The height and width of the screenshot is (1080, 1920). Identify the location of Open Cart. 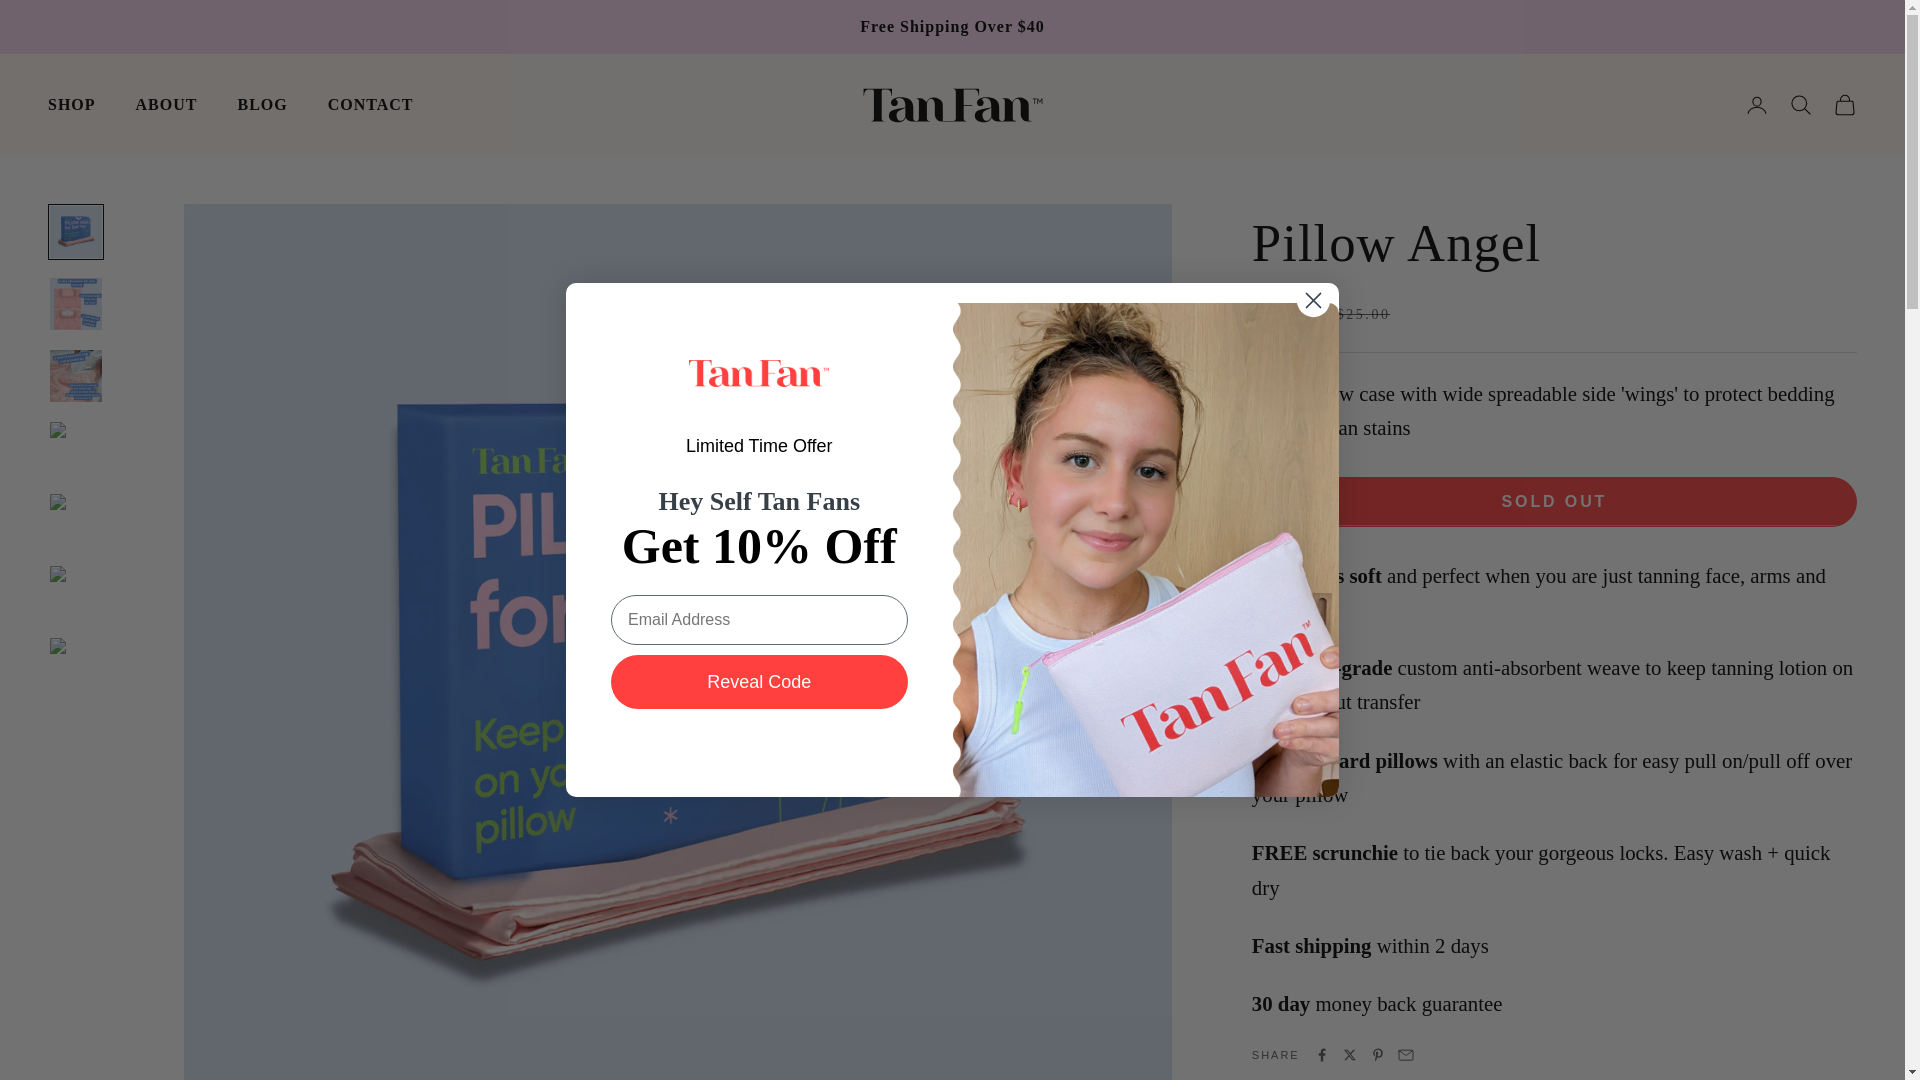
(1844, 104).